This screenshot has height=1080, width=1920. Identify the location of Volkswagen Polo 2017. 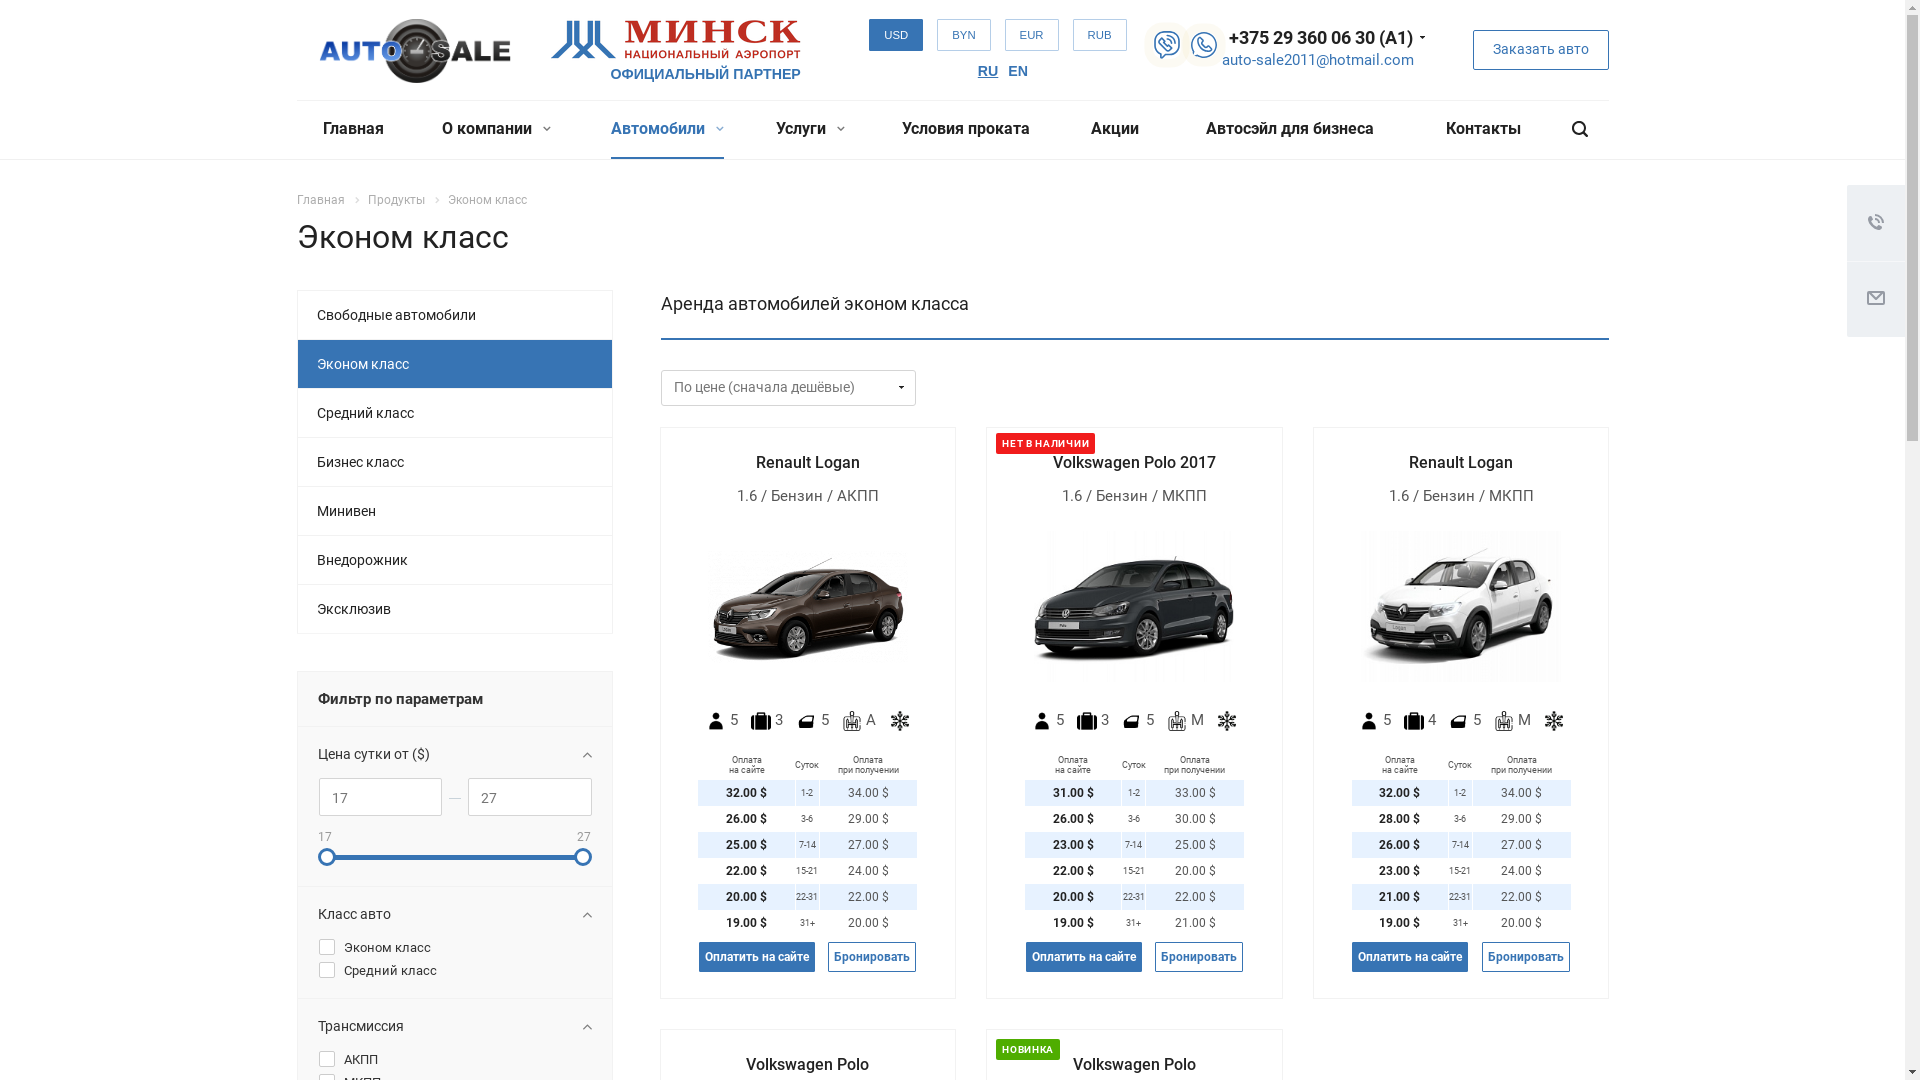
(1134, 462).